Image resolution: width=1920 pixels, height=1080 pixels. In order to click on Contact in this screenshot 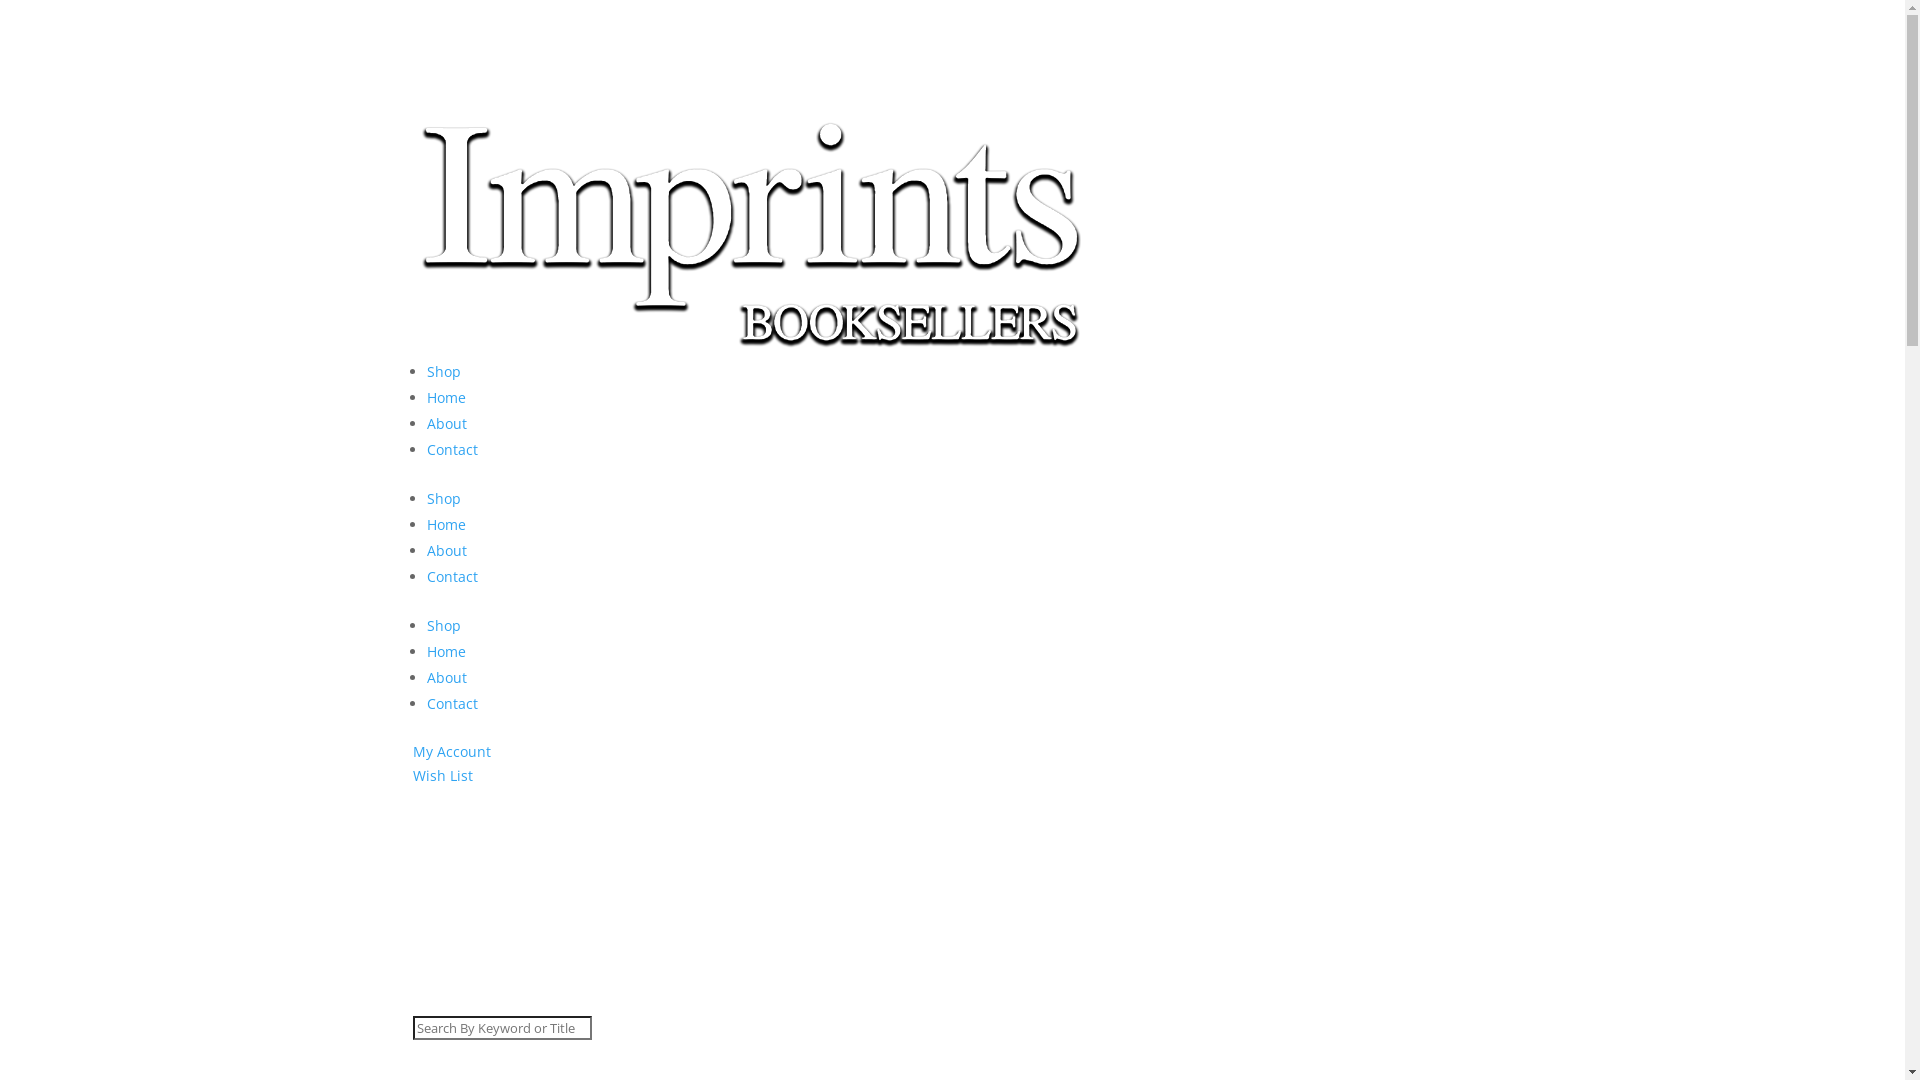, I will do `click(452, 704)`.